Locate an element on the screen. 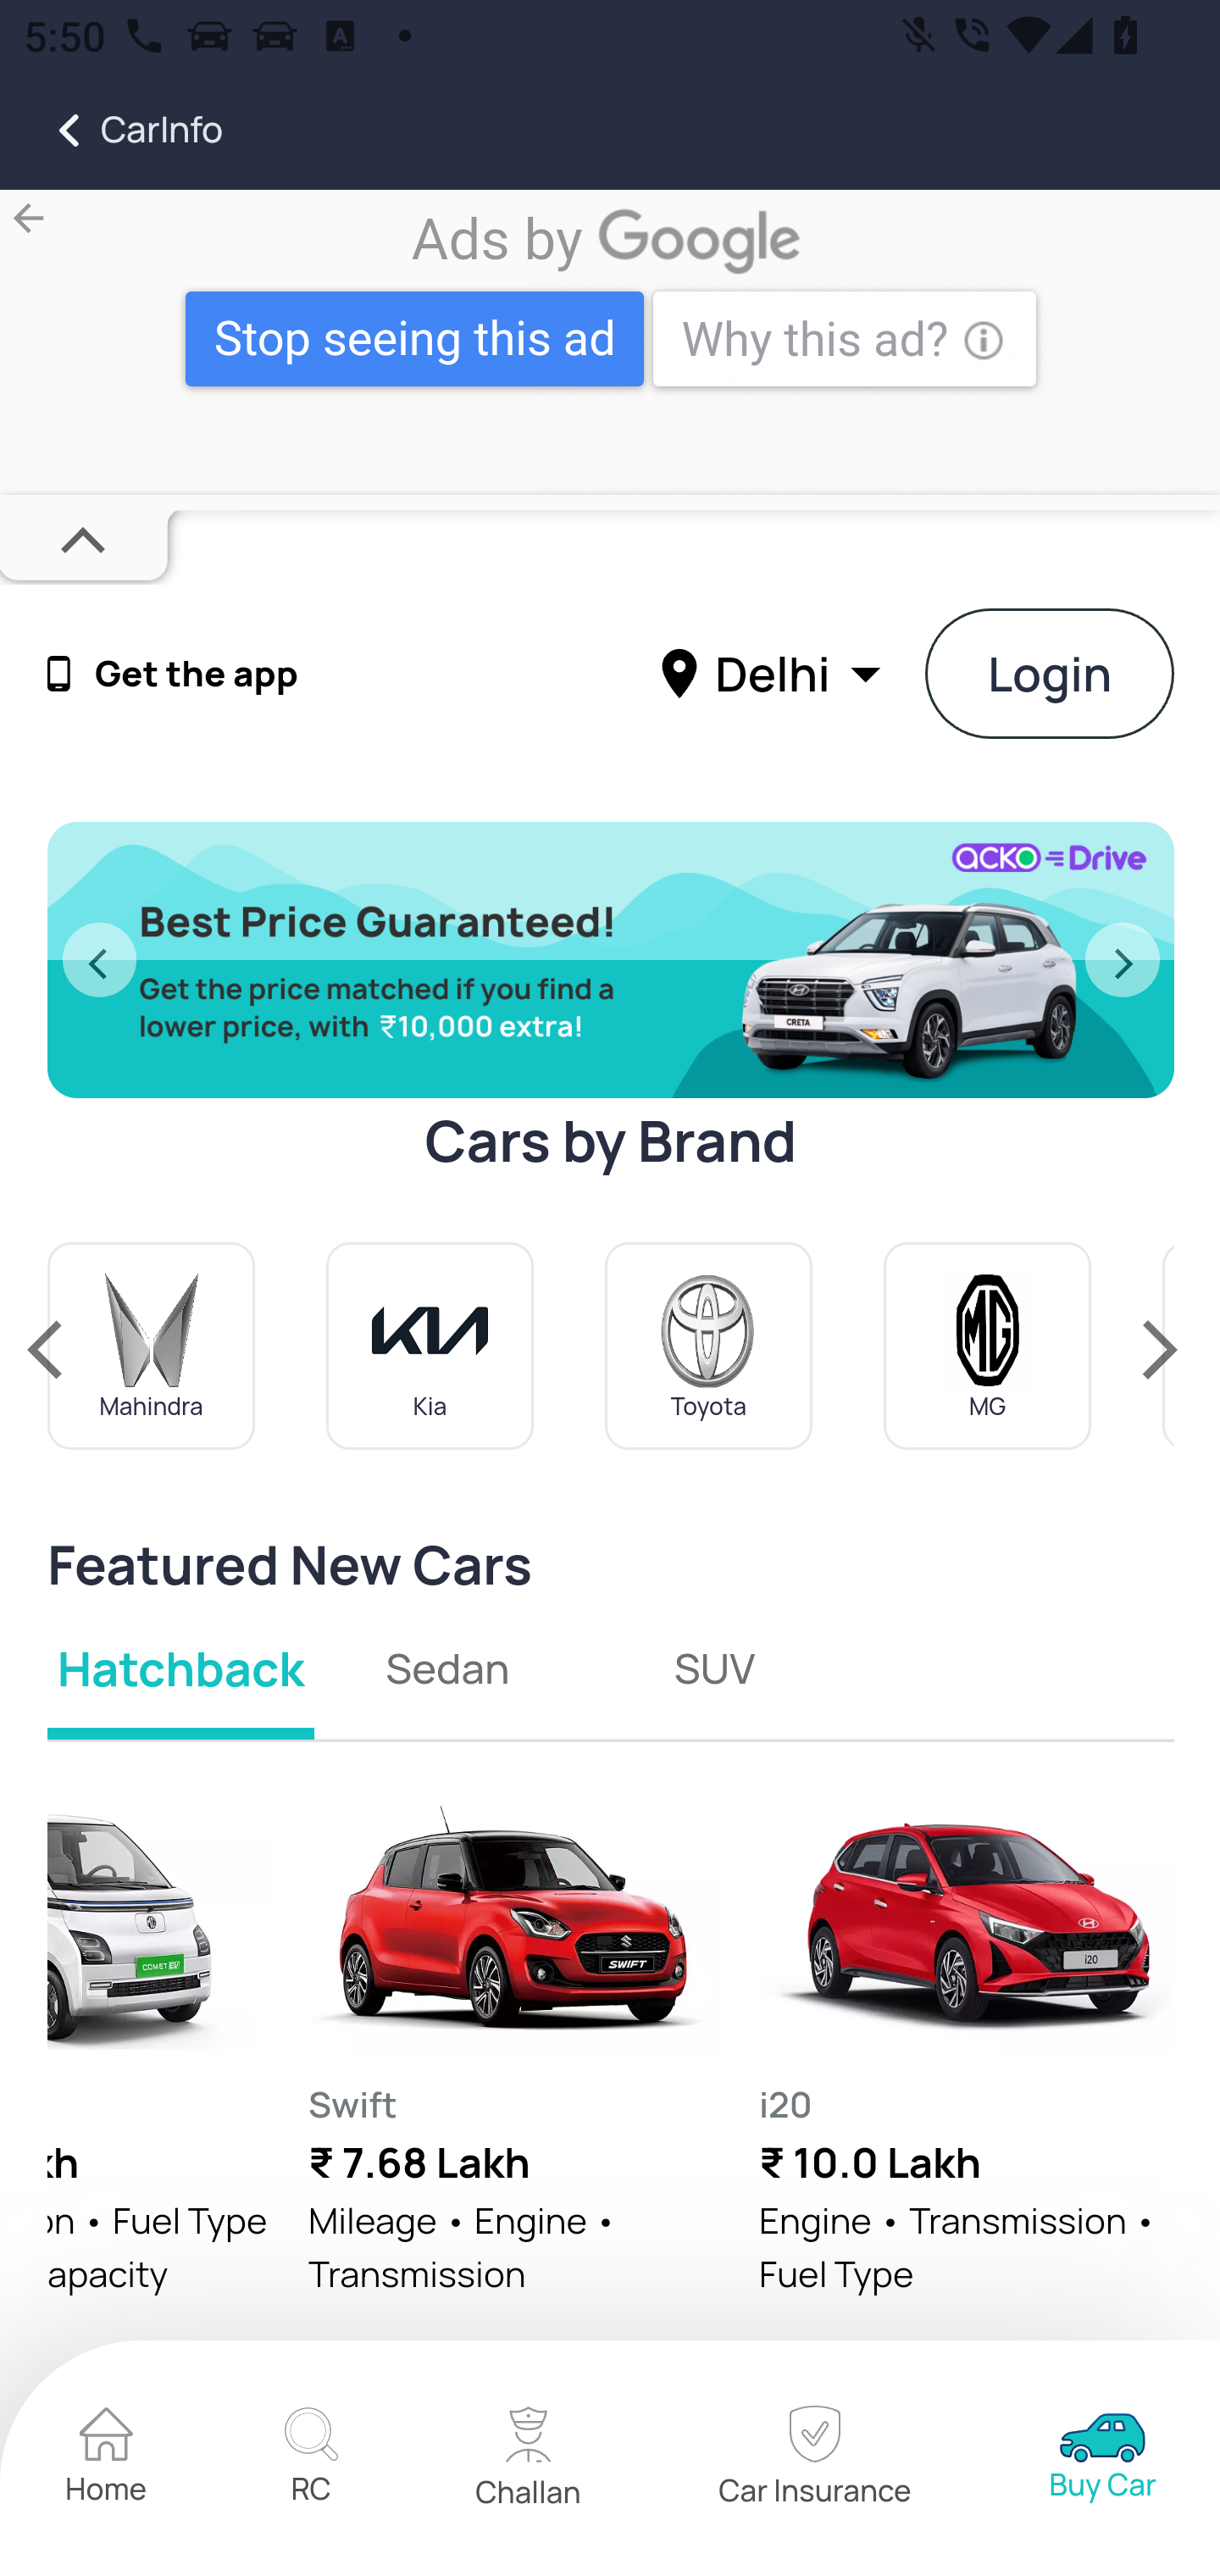  CarInfo is located at coordinates (112, 130).